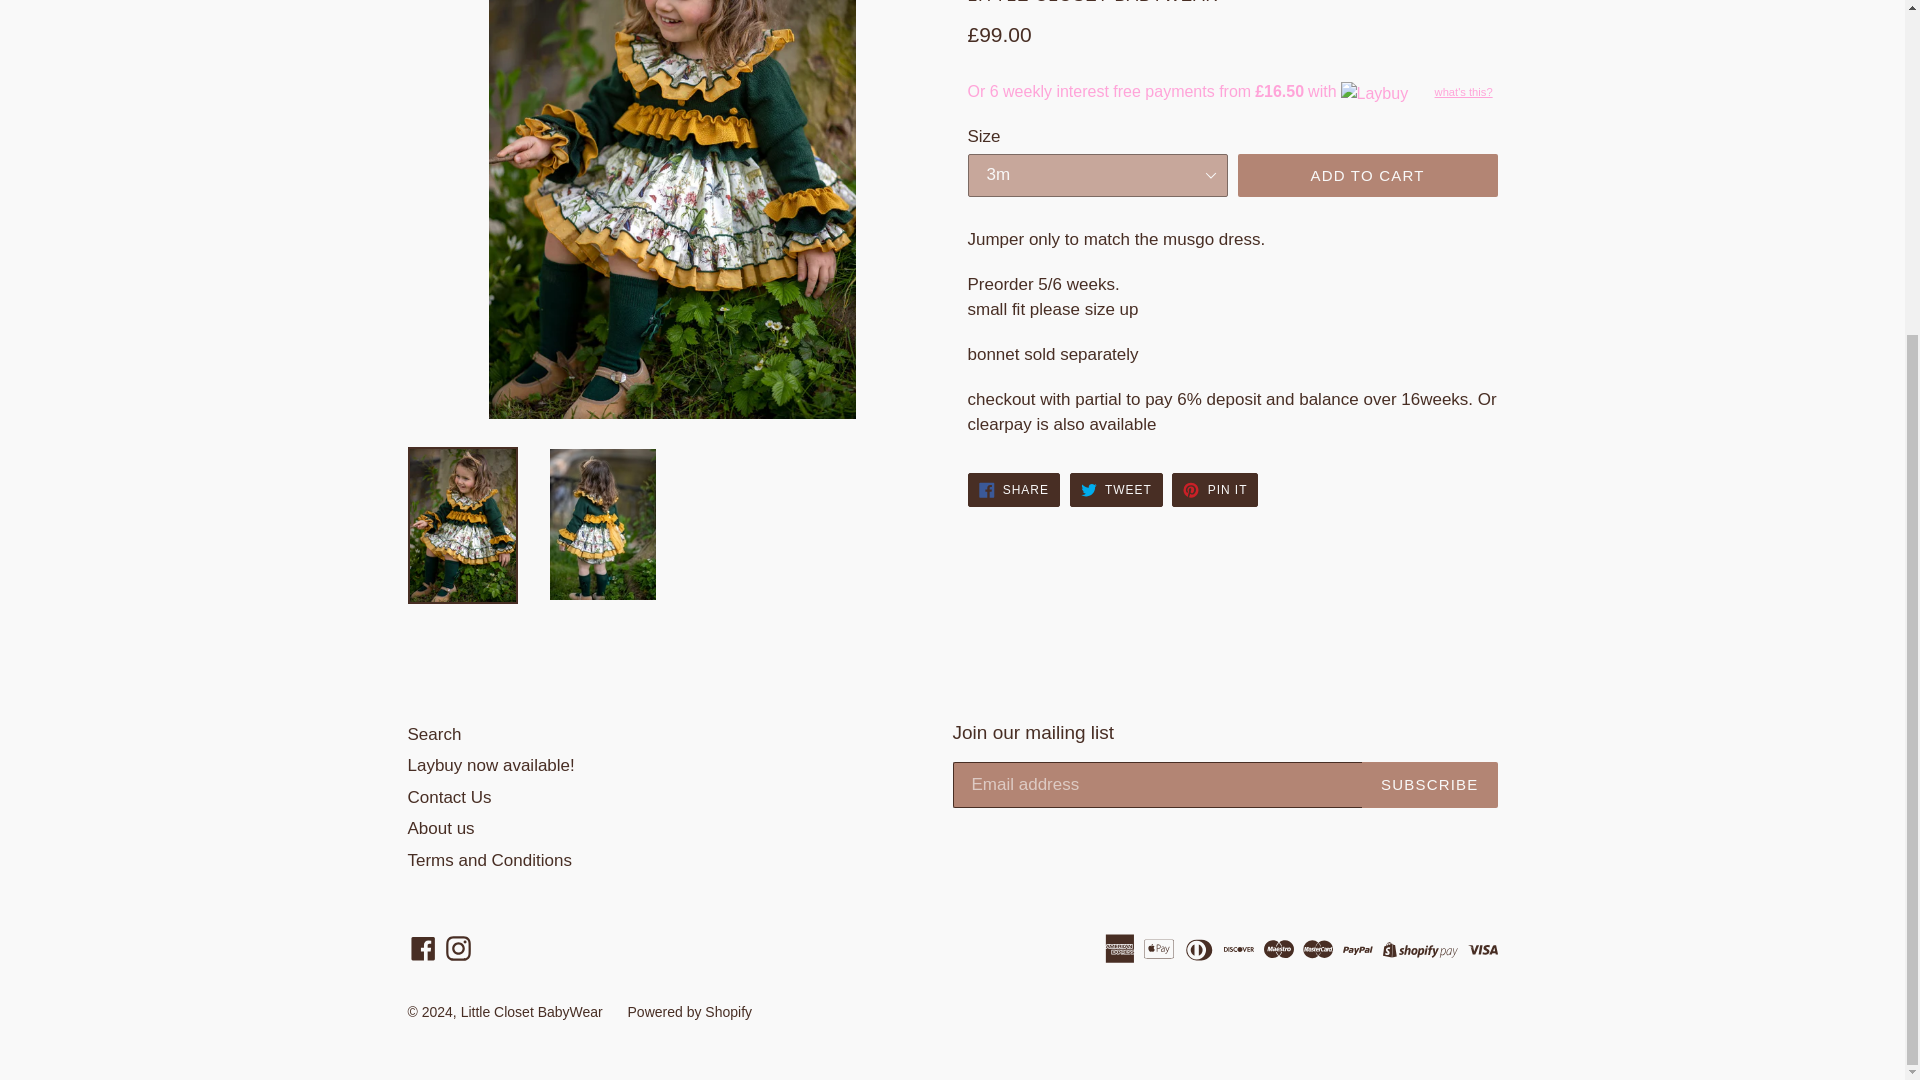 The height and width of the screenshot is (1080, 1920). What do you see at coordinates (1116, 490) in the screenshot?
I see `Tweet on Twitter` at bounding box center [1116, 490].